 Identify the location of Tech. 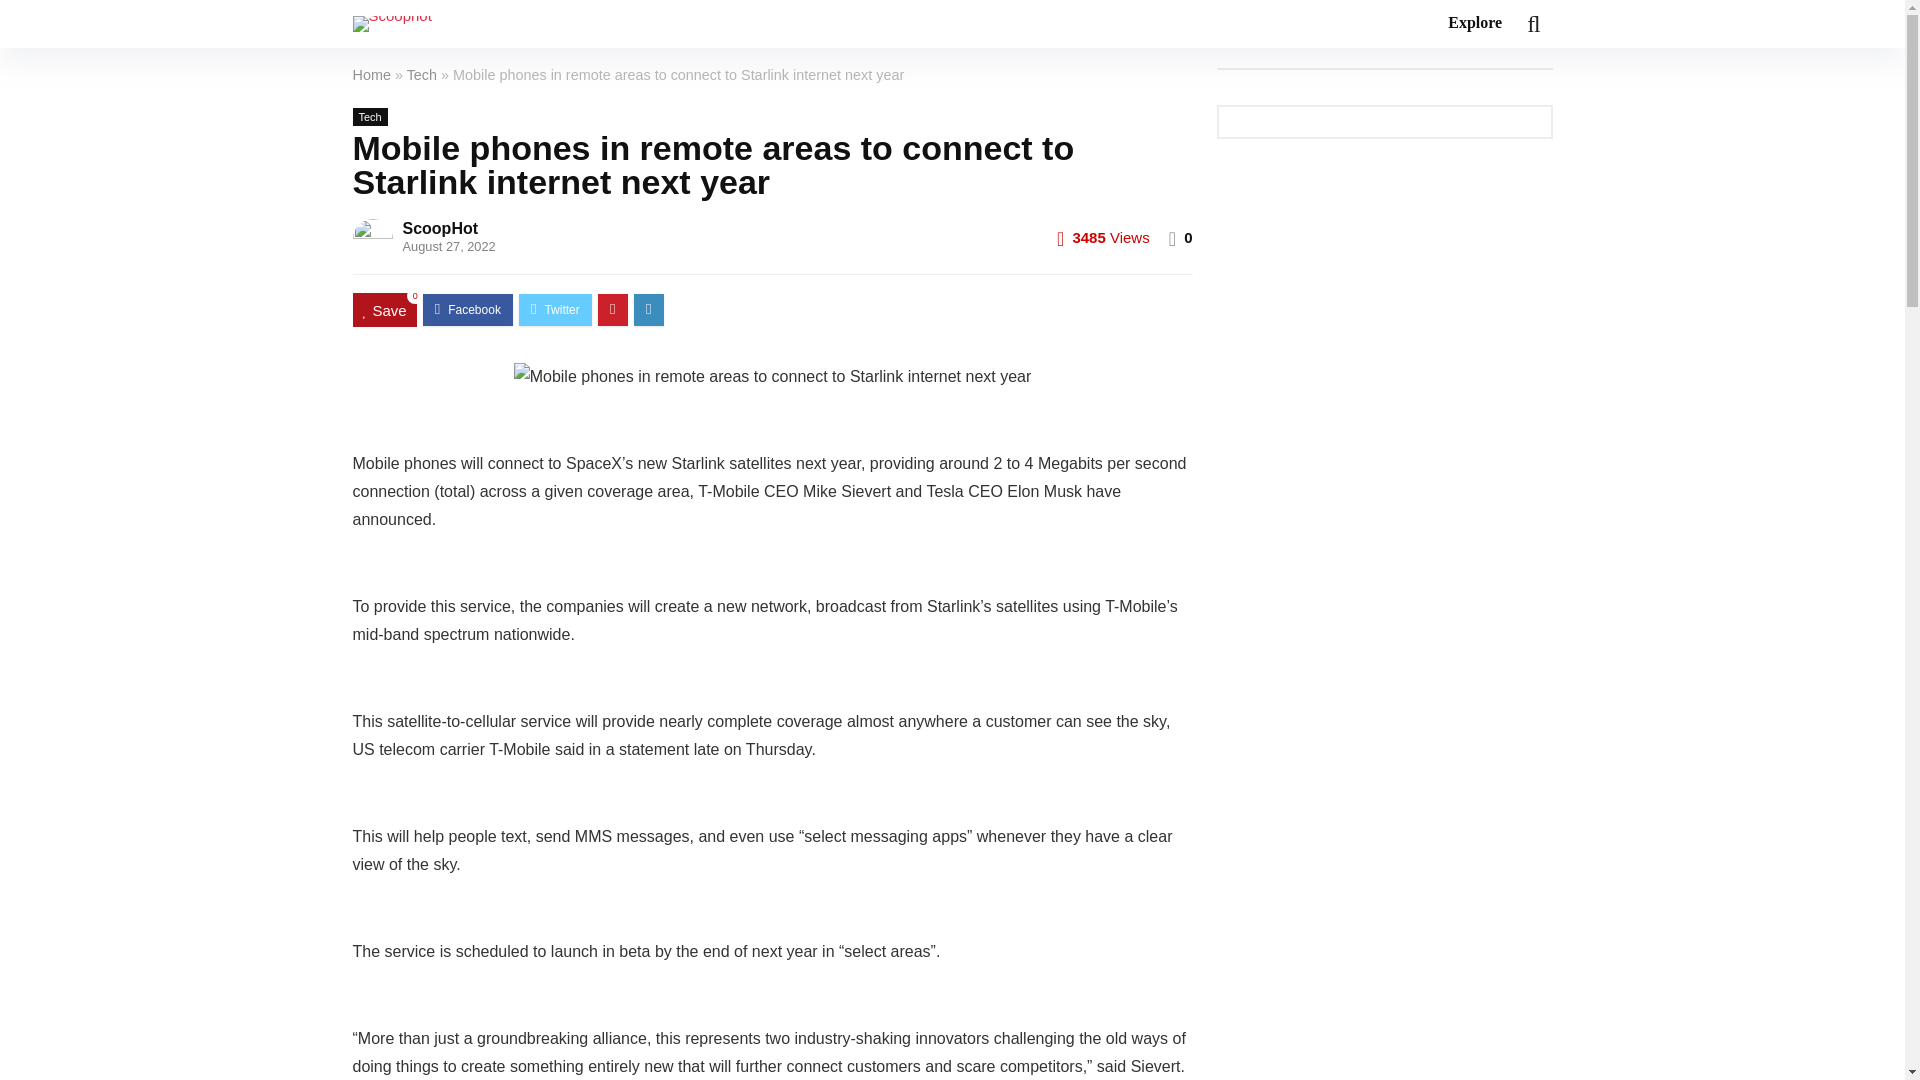
(422, 74).